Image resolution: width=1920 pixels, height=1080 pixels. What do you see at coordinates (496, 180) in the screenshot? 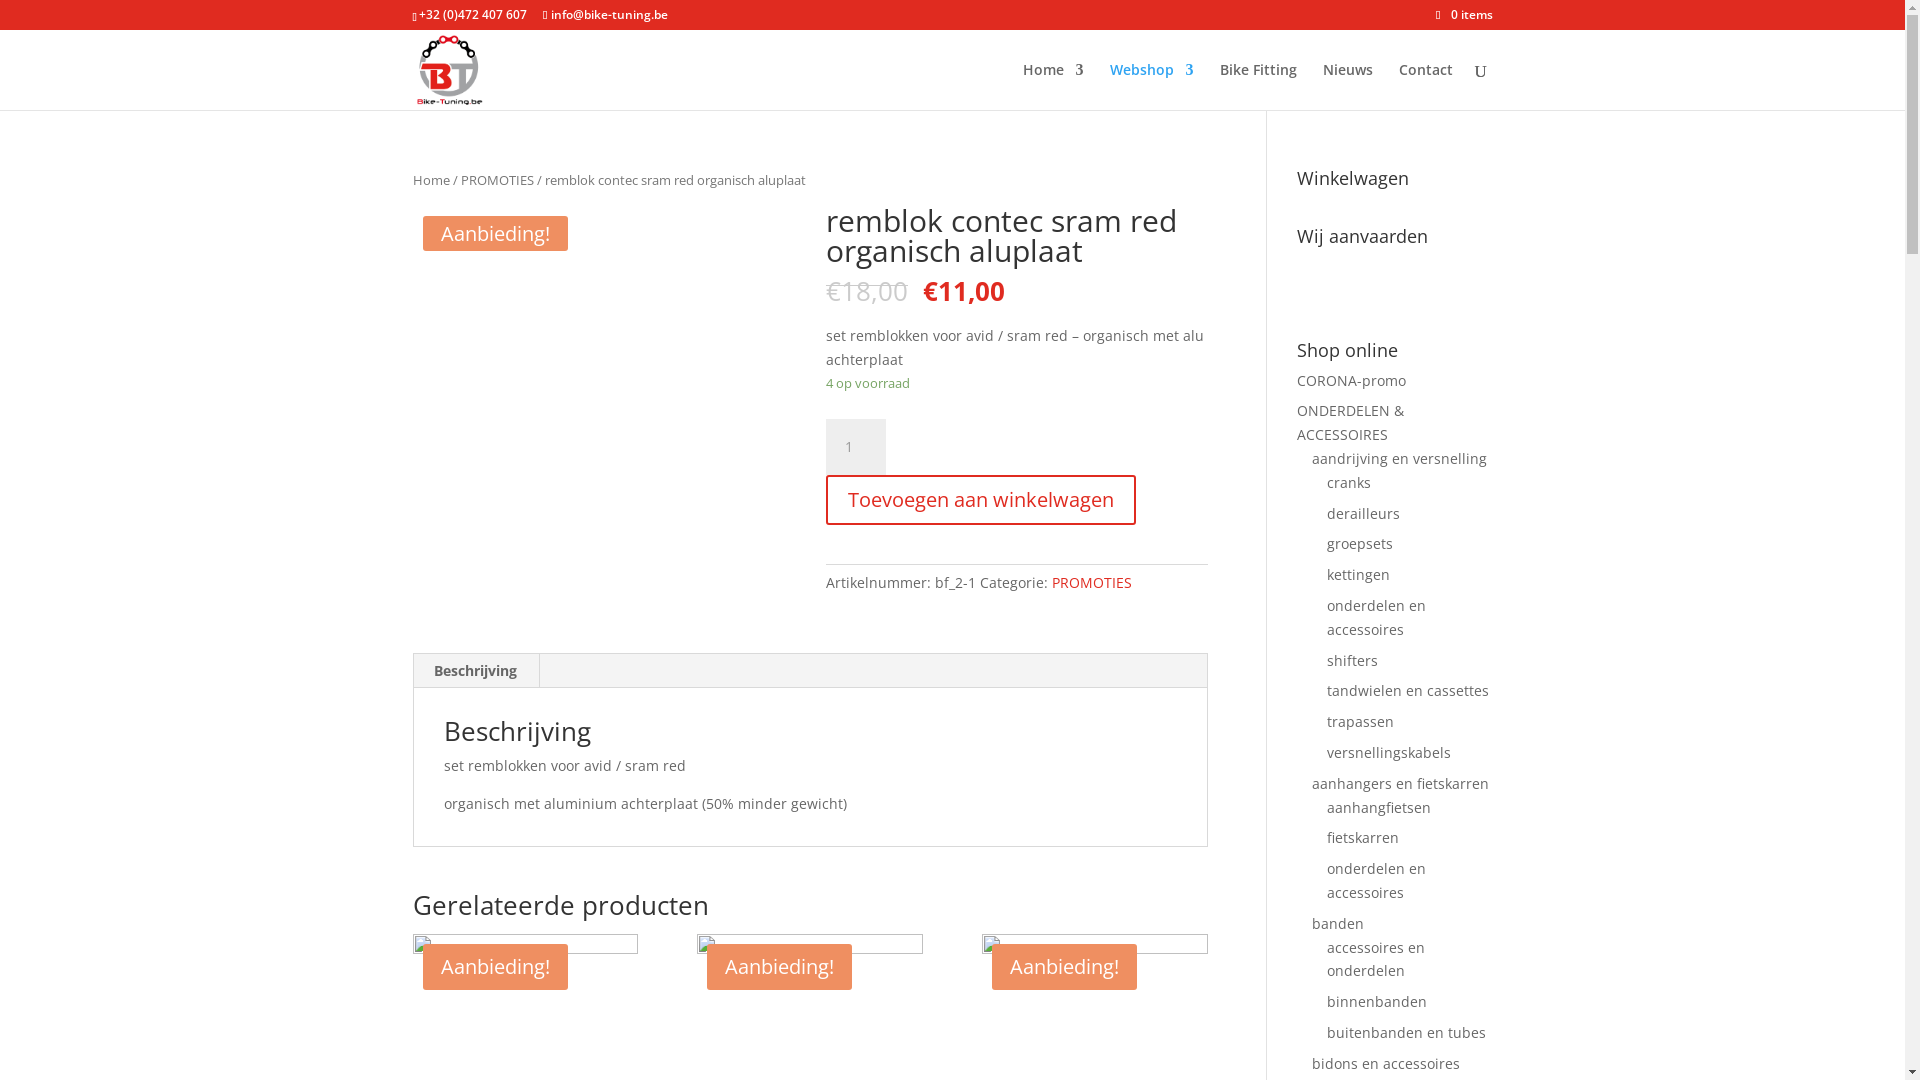
I see `PROMOTIES` at bounding box center [496, 180].